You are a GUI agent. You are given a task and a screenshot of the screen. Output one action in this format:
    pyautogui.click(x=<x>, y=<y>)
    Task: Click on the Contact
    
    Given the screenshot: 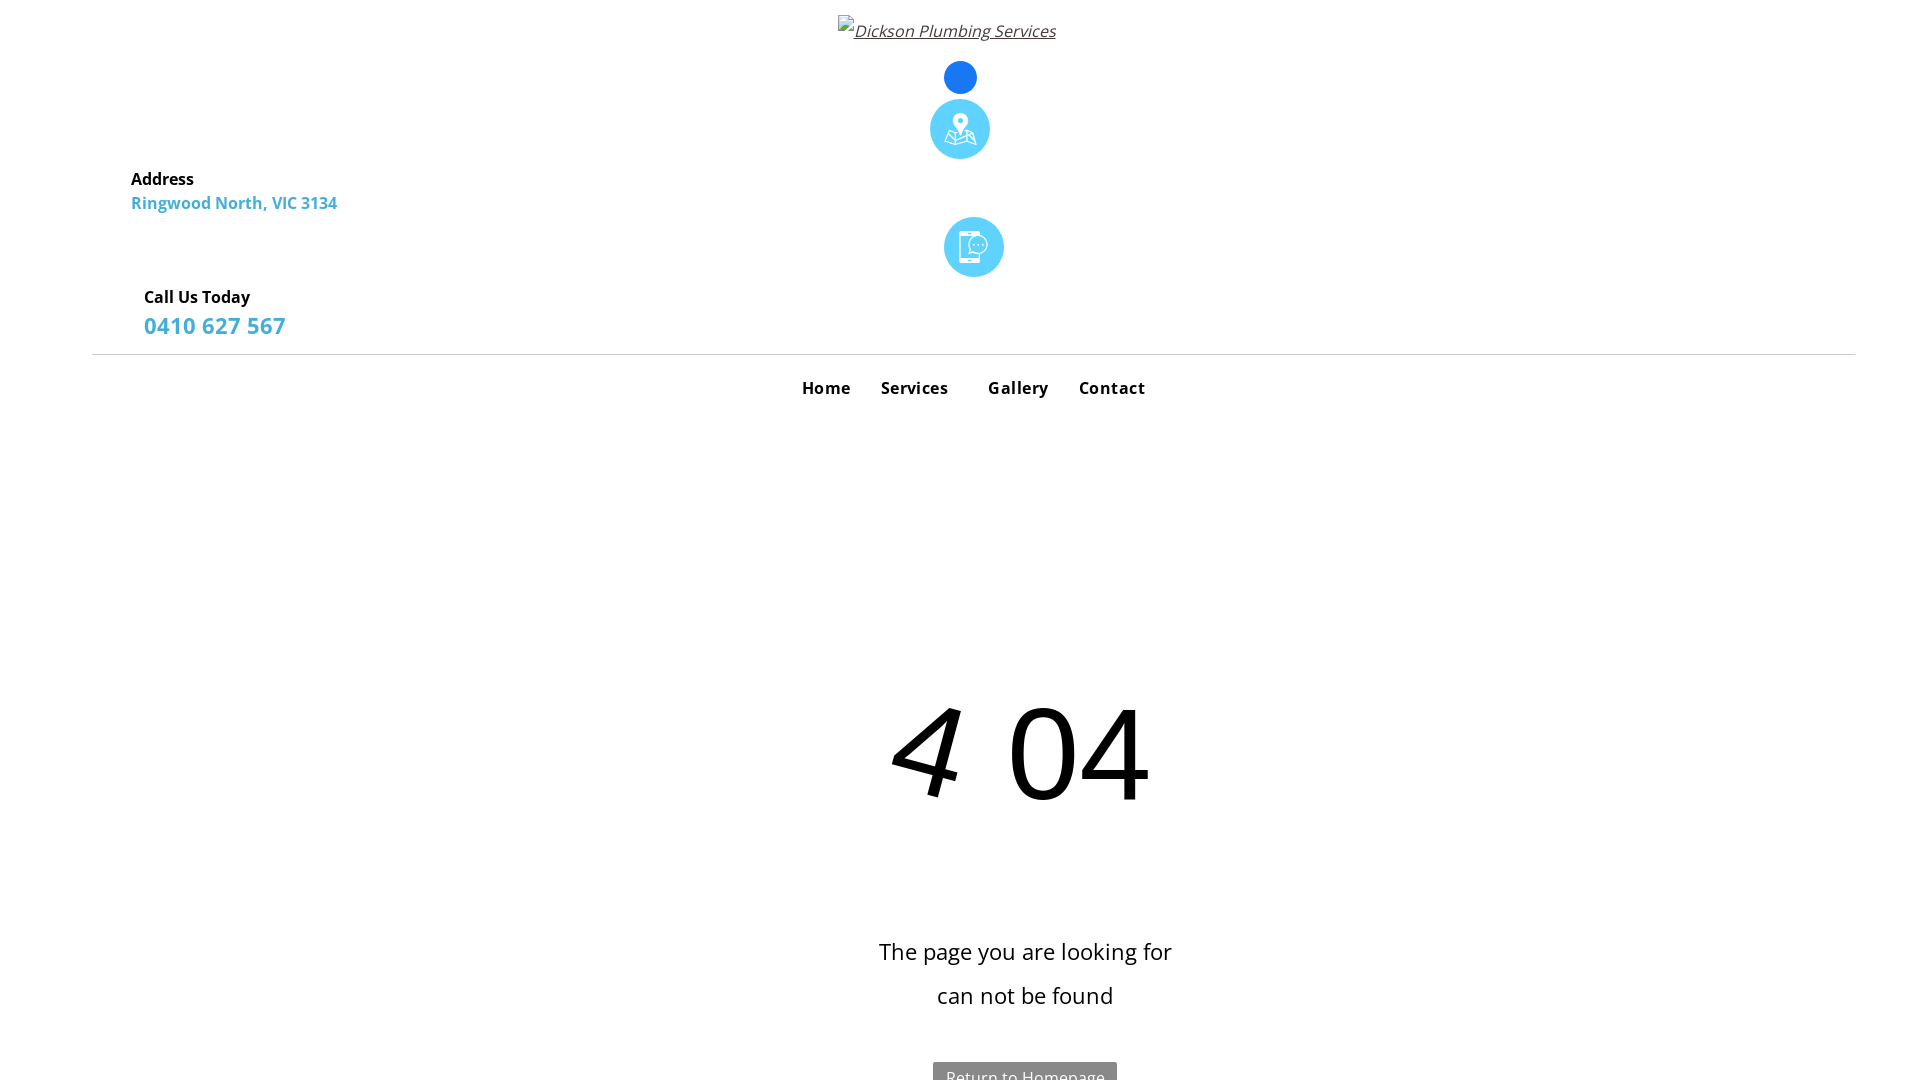 What is the action you would take?
    pyautogui.click(x=1112, y=388)
    